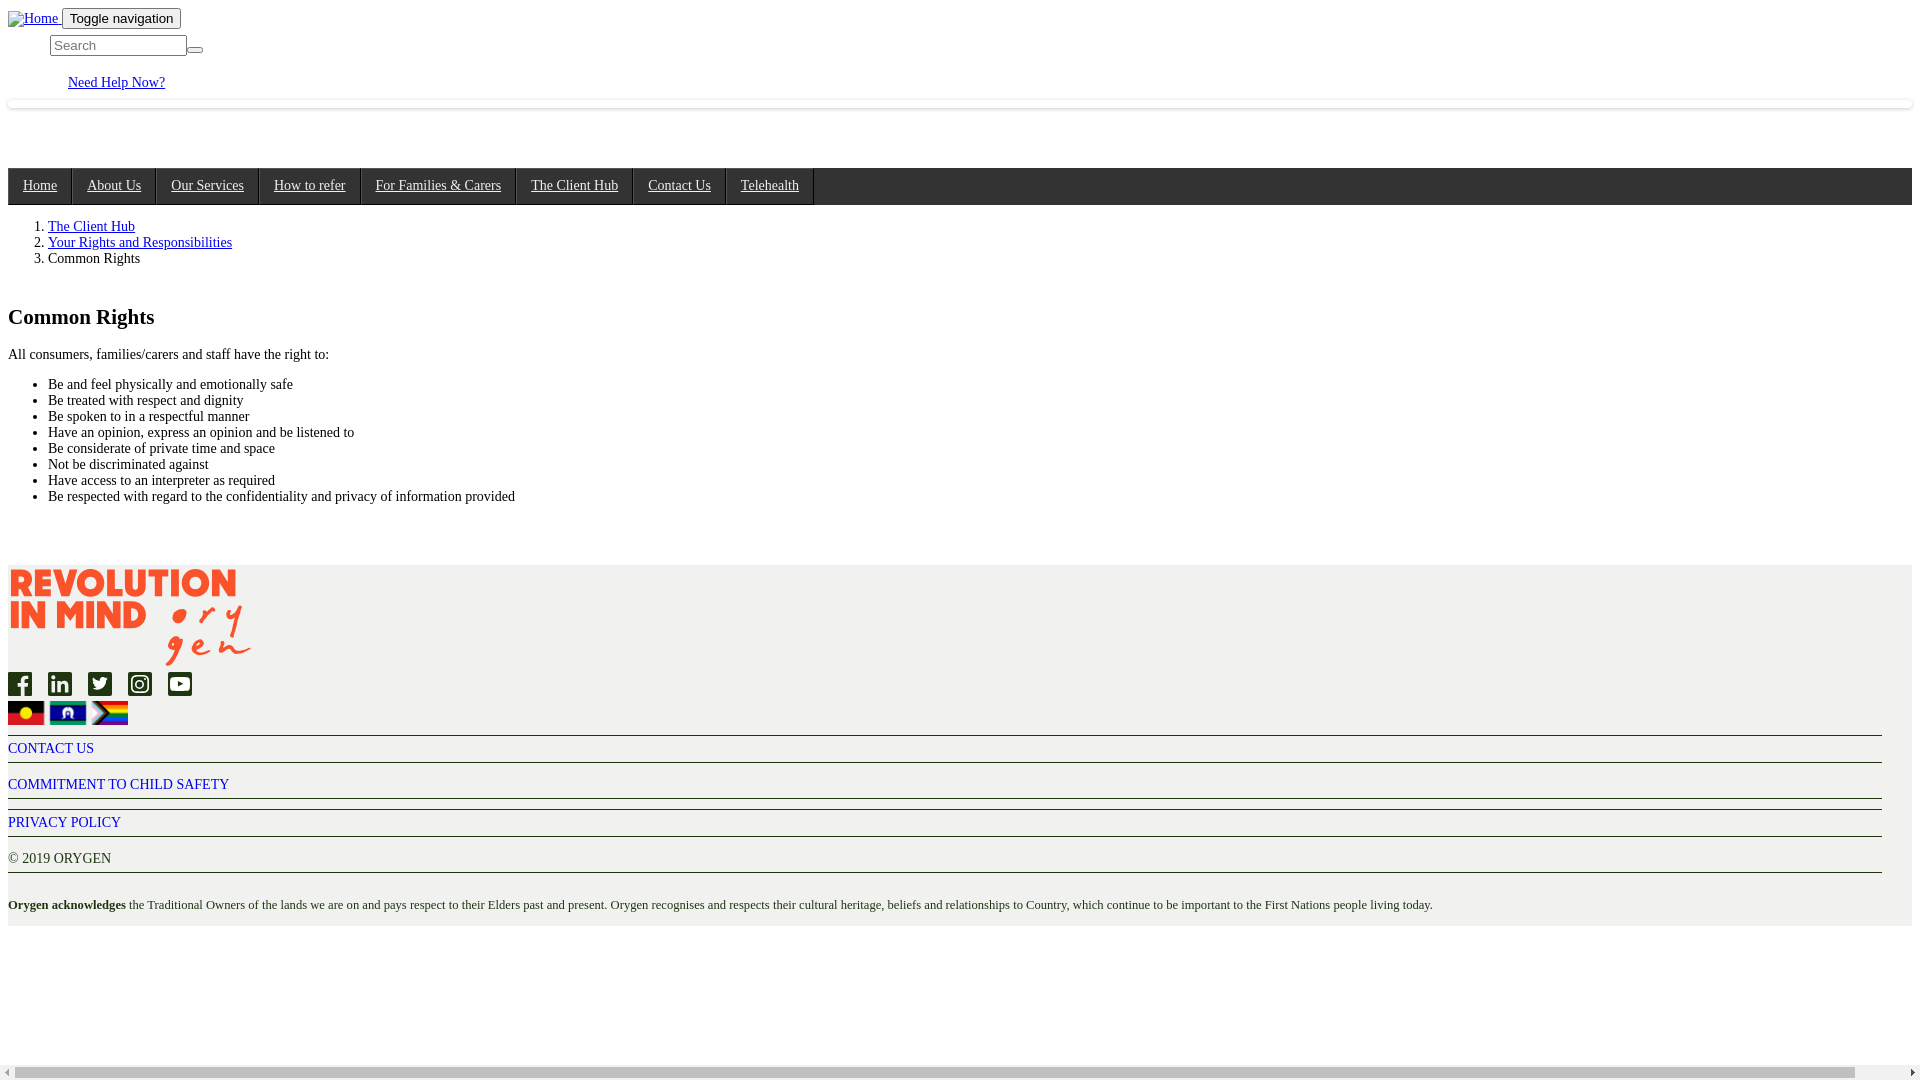  Describe the element at coordinates (310, 186) in the screenshot. I see `How to refer` at that location.